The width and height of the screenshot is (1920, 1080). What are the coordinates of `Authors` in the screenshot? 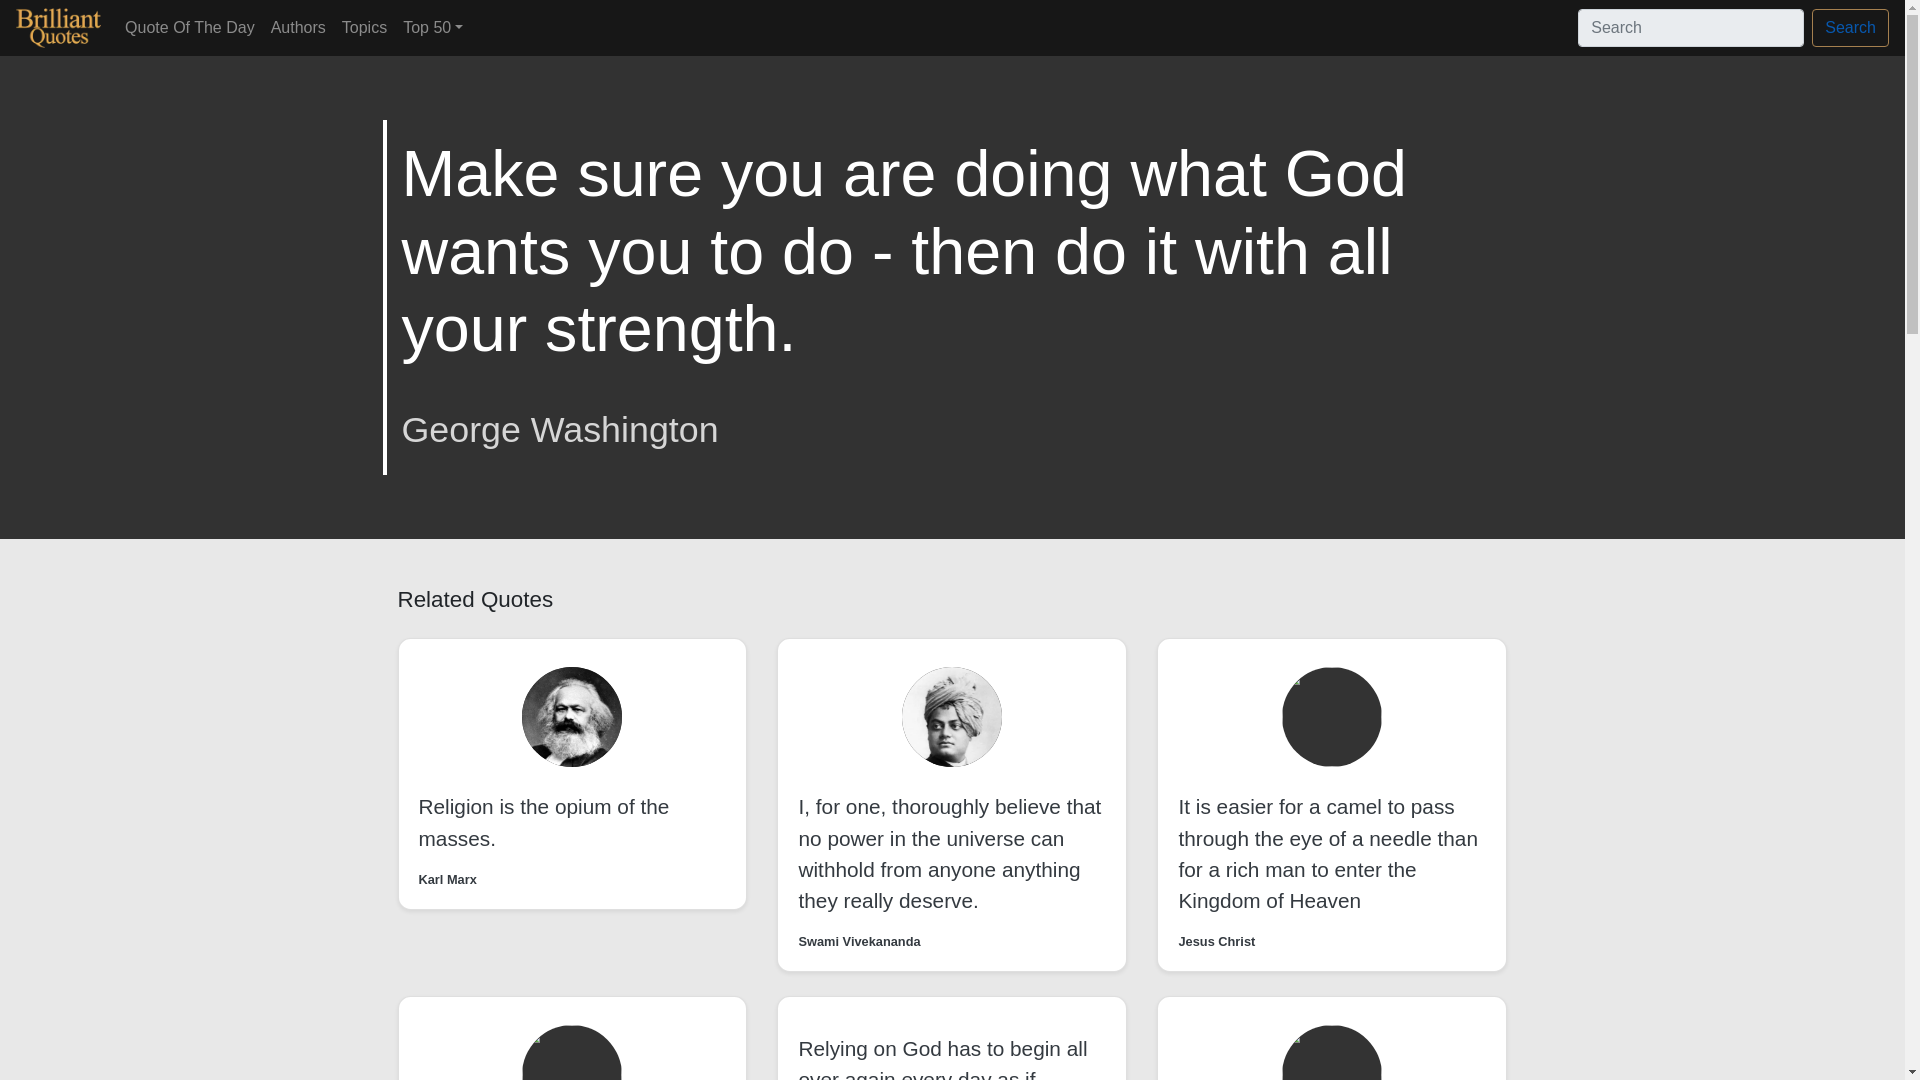 It's located at (298, 27).